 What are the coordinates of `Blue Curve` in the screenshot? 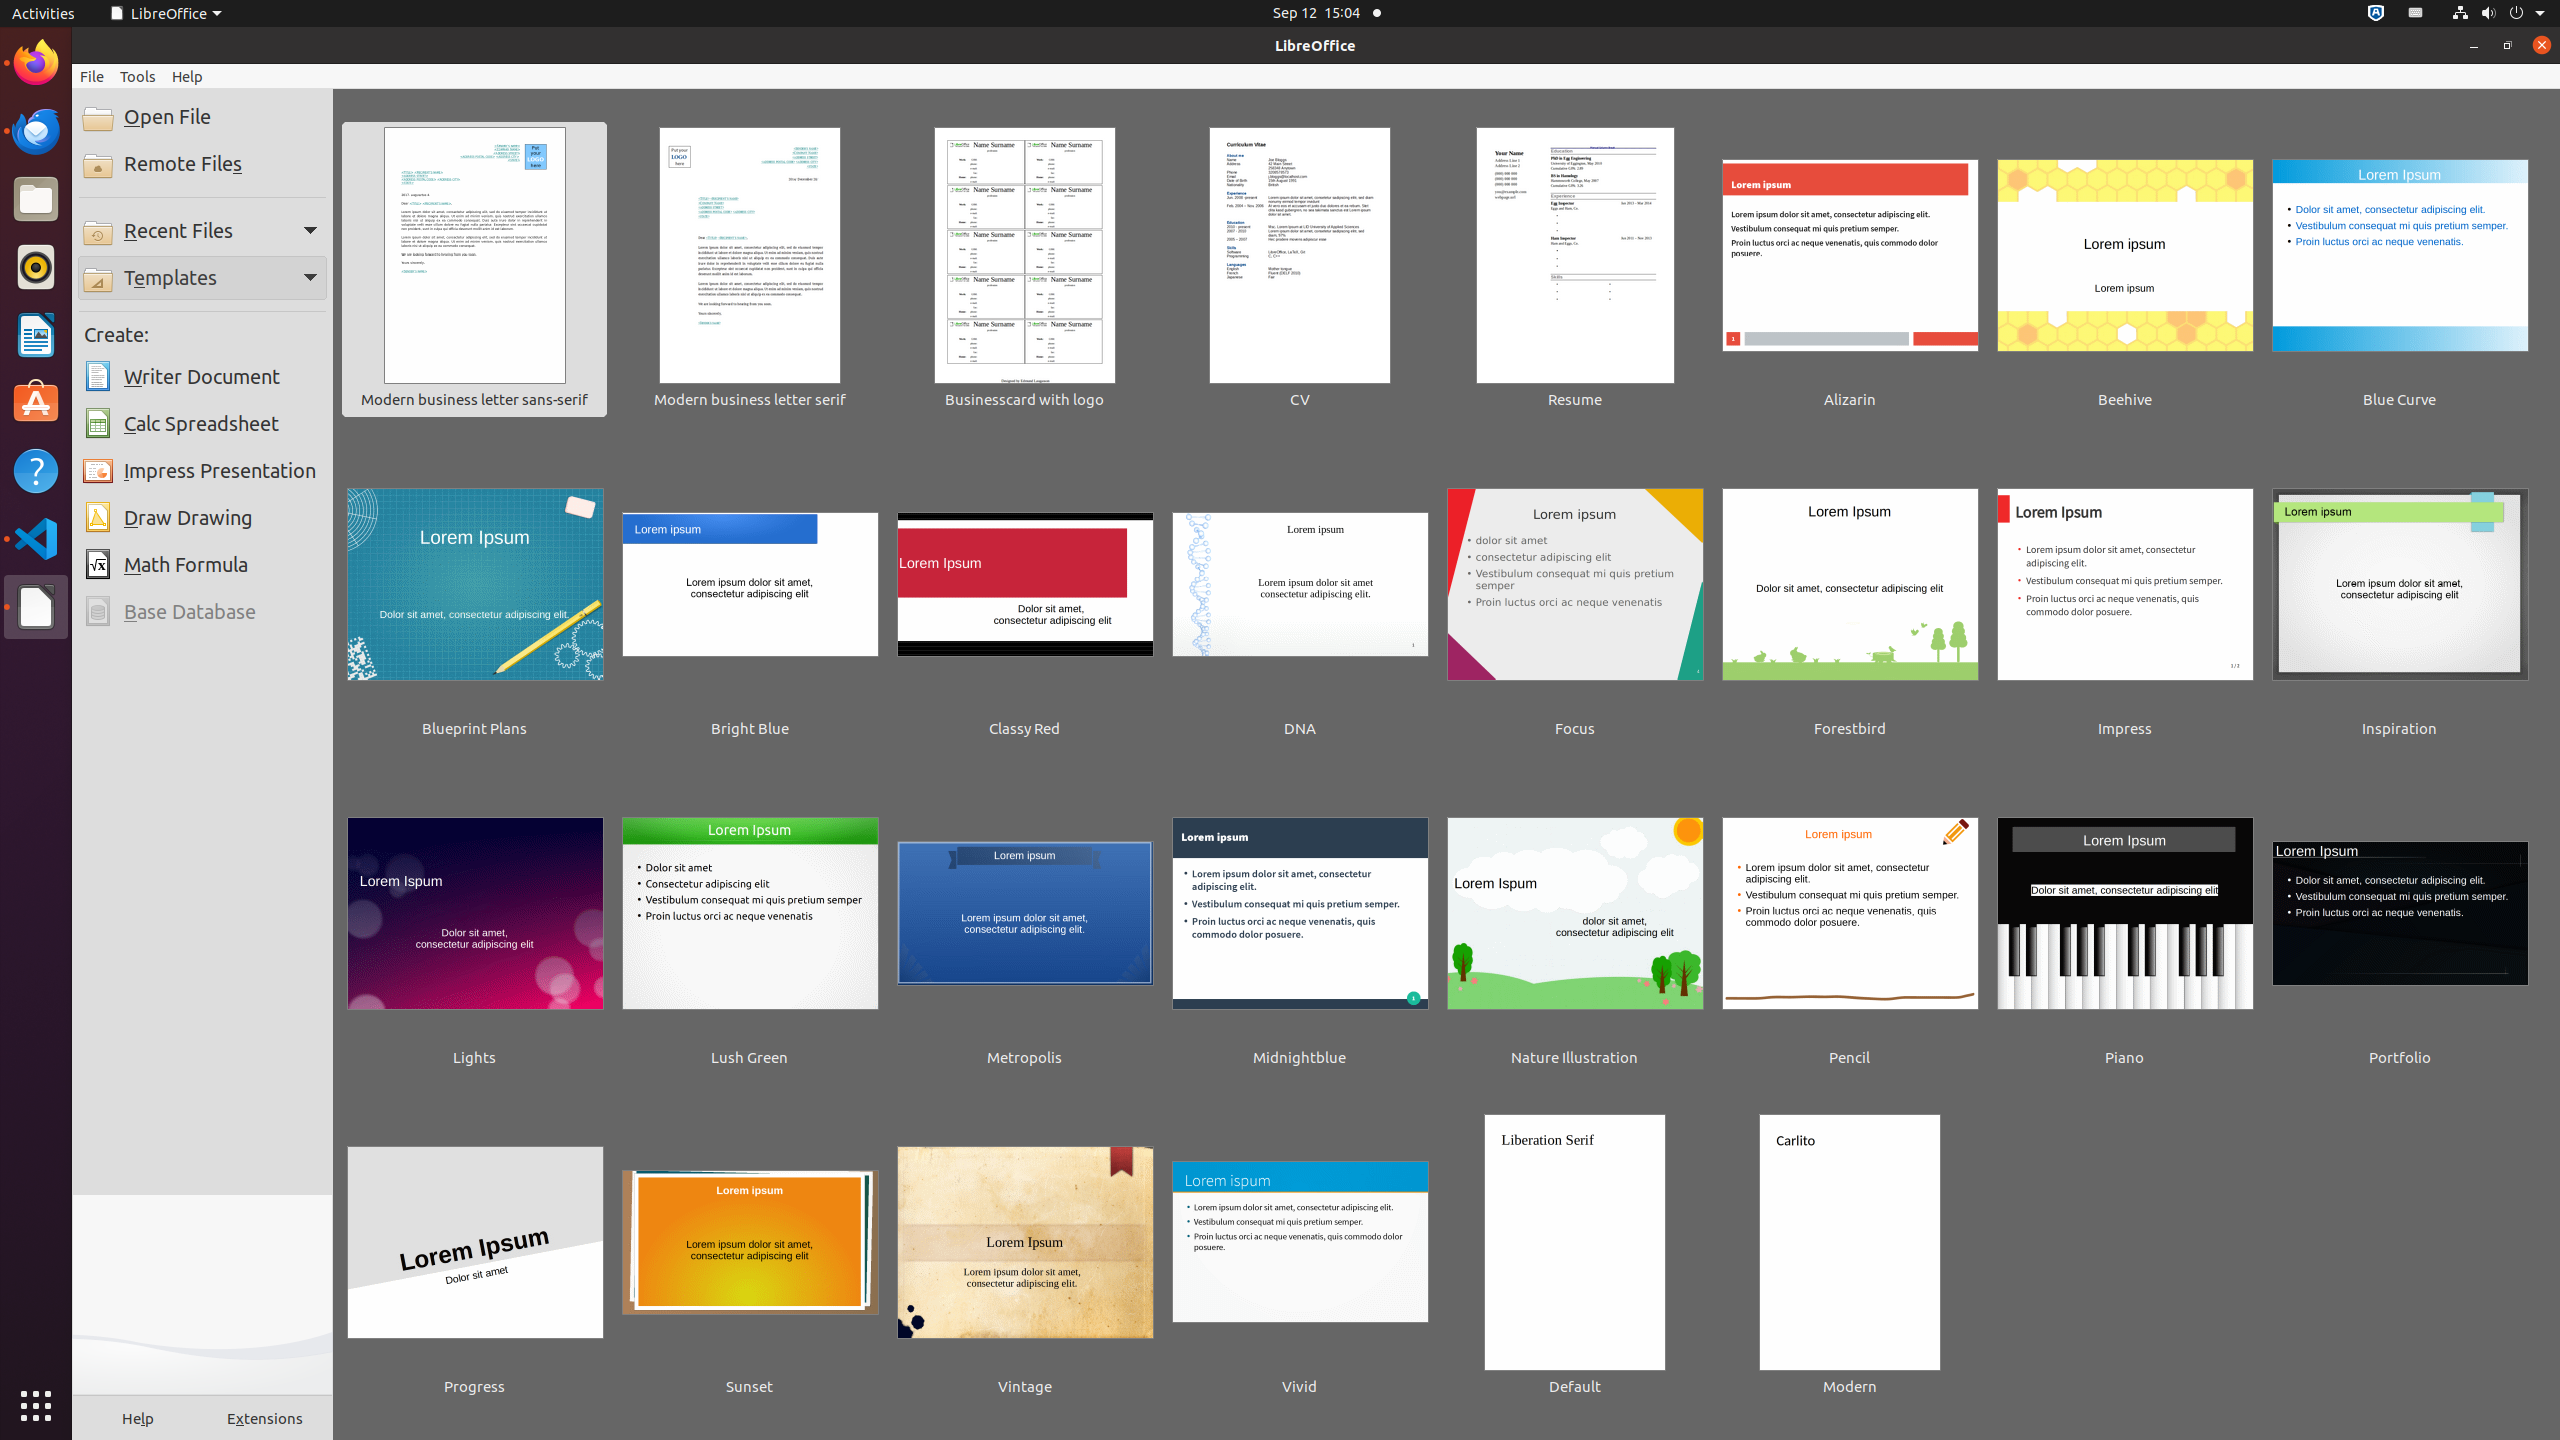 It's located at (2400, 270).